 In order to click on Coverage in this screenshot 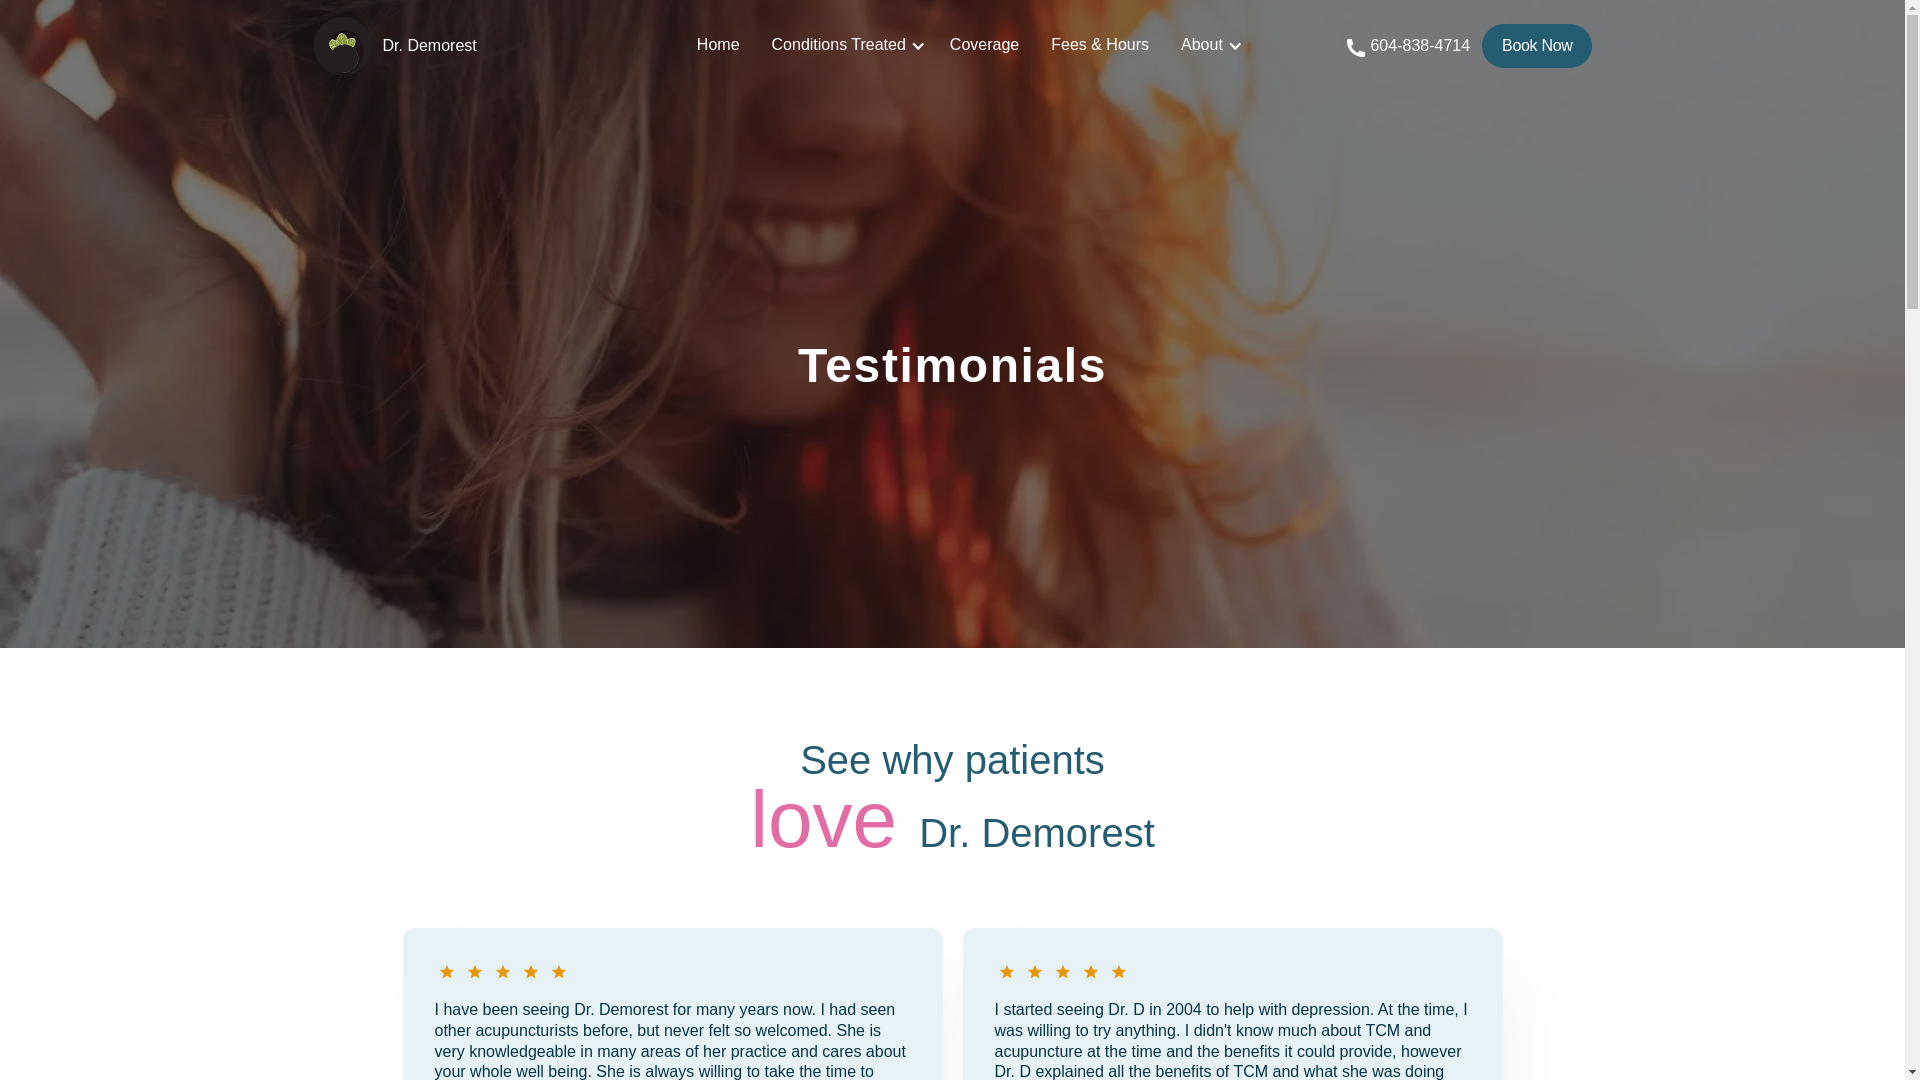, I will do `click(984, 48)`.